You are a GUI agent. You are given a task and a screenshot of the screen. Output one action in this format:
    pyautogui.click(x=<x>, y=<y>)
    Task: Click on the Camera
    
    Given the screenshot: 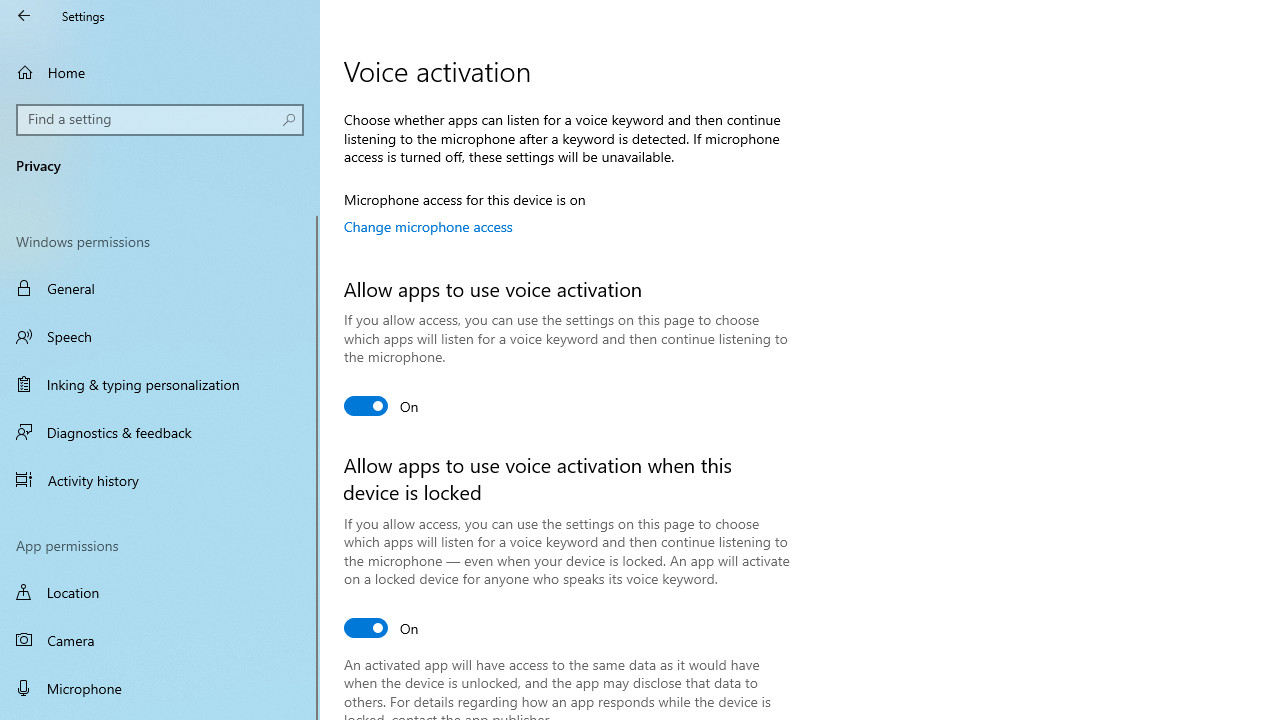 What is the action you would take?
    pyautogui.click(x=160, y=640)
    